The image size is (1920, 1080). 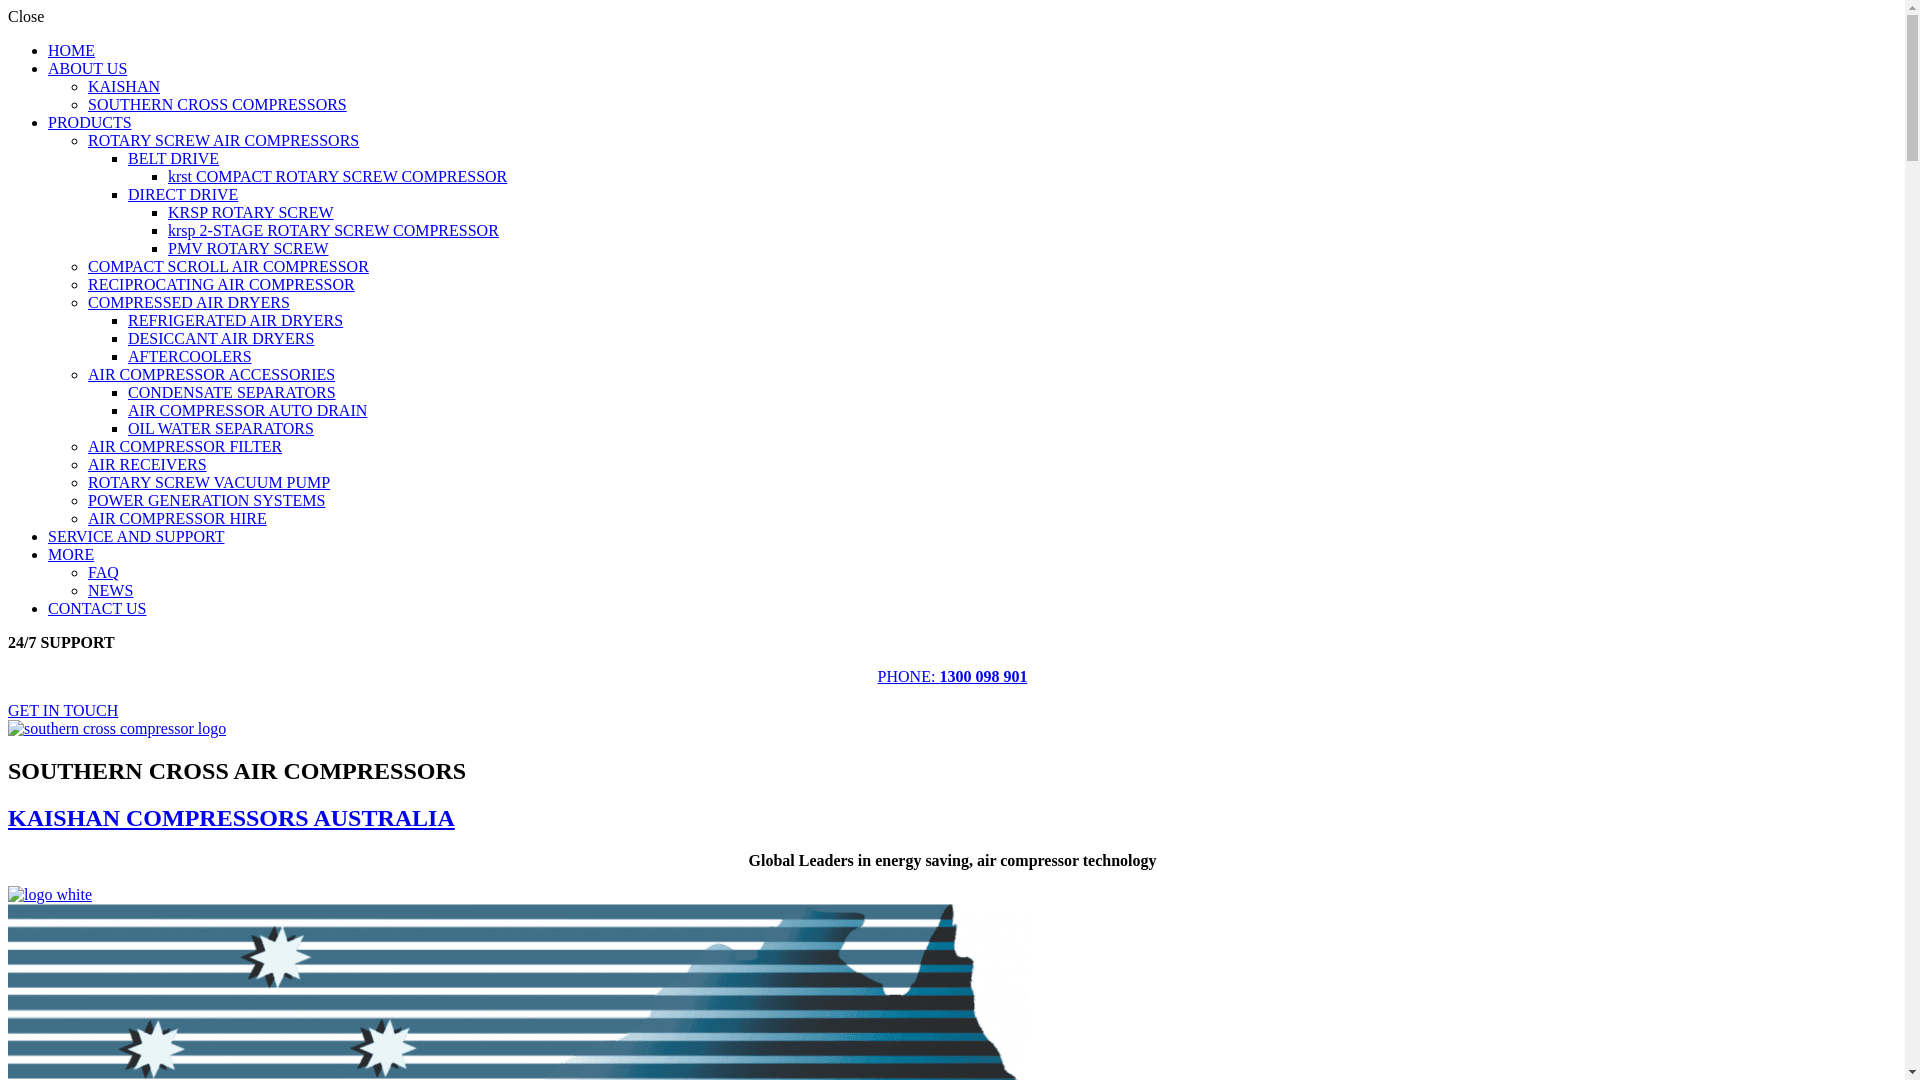 What do you see at coordinates (110, 590) in the screenshot?
I see `NEWS` at bounding box center [110, 590].